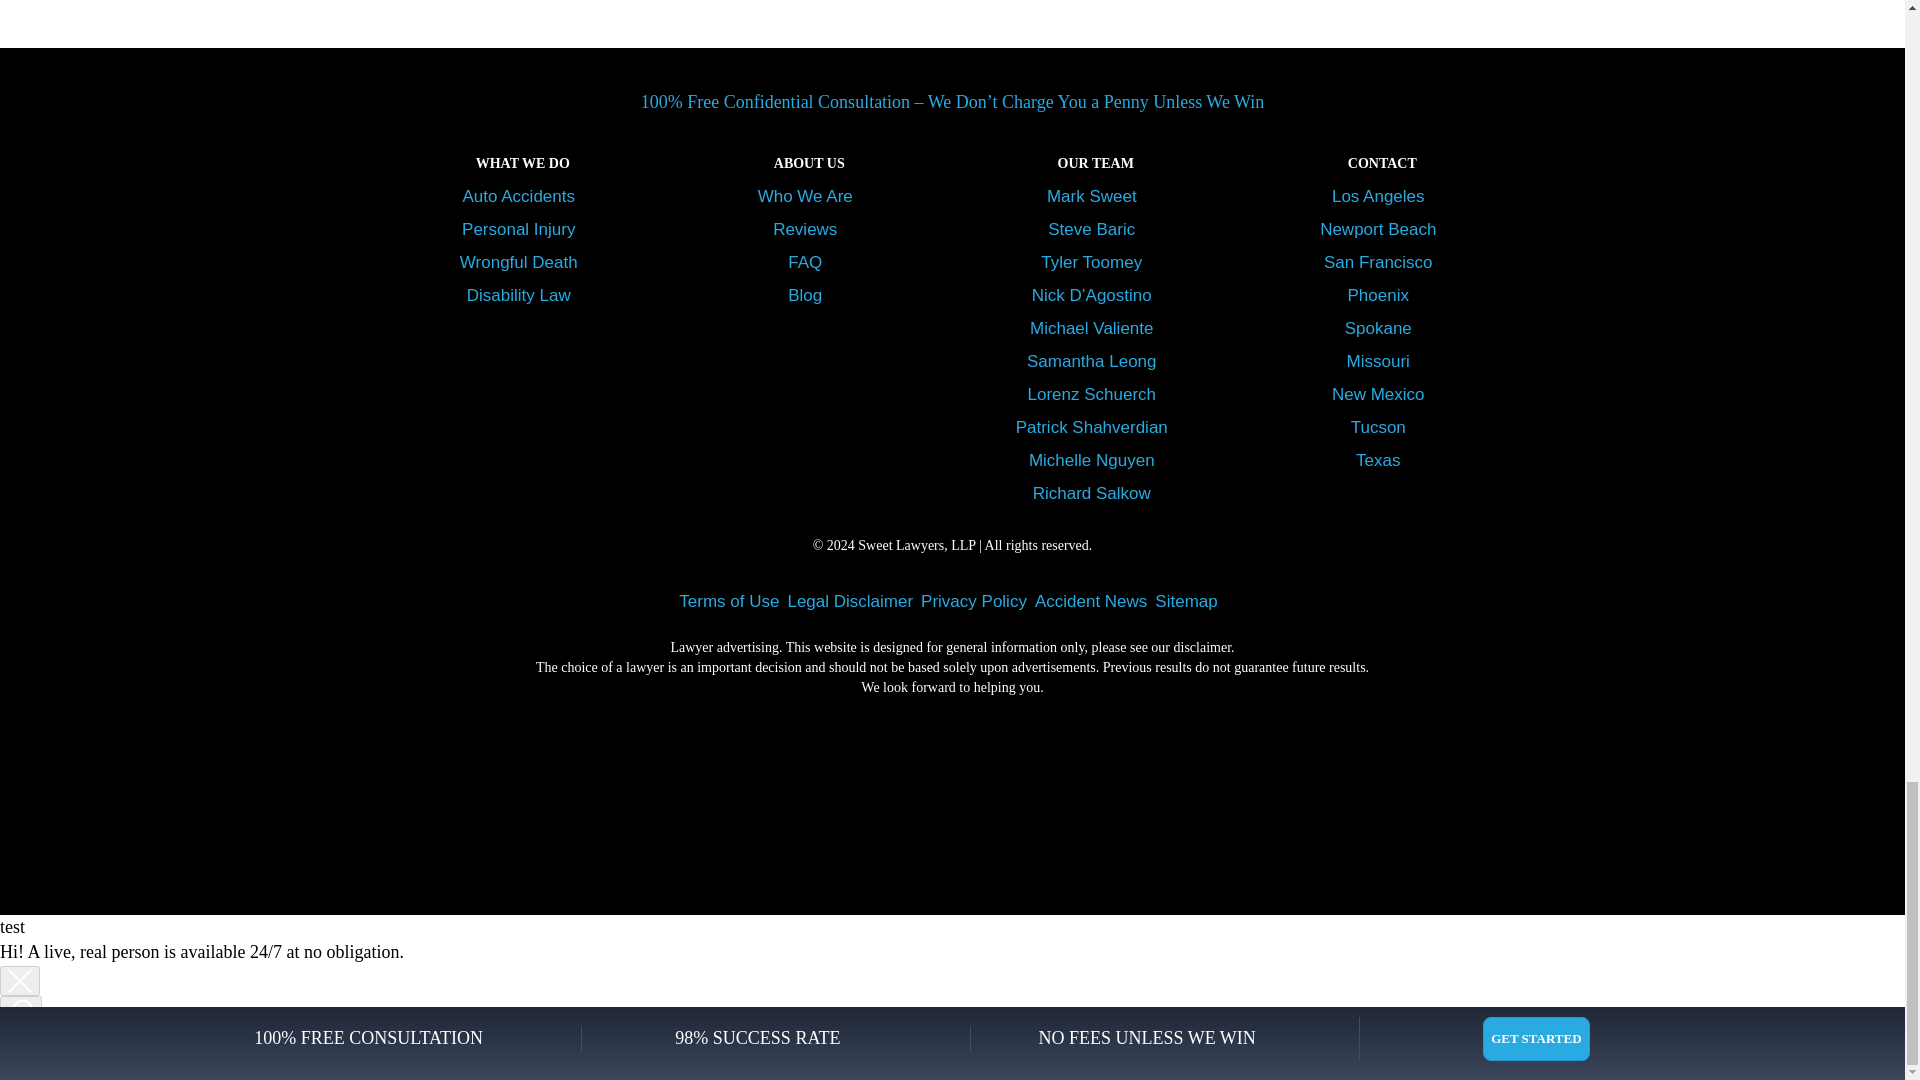 This screenshot has width=1920, height=1080. I want to click on Personal Injury, so click(522, 229).